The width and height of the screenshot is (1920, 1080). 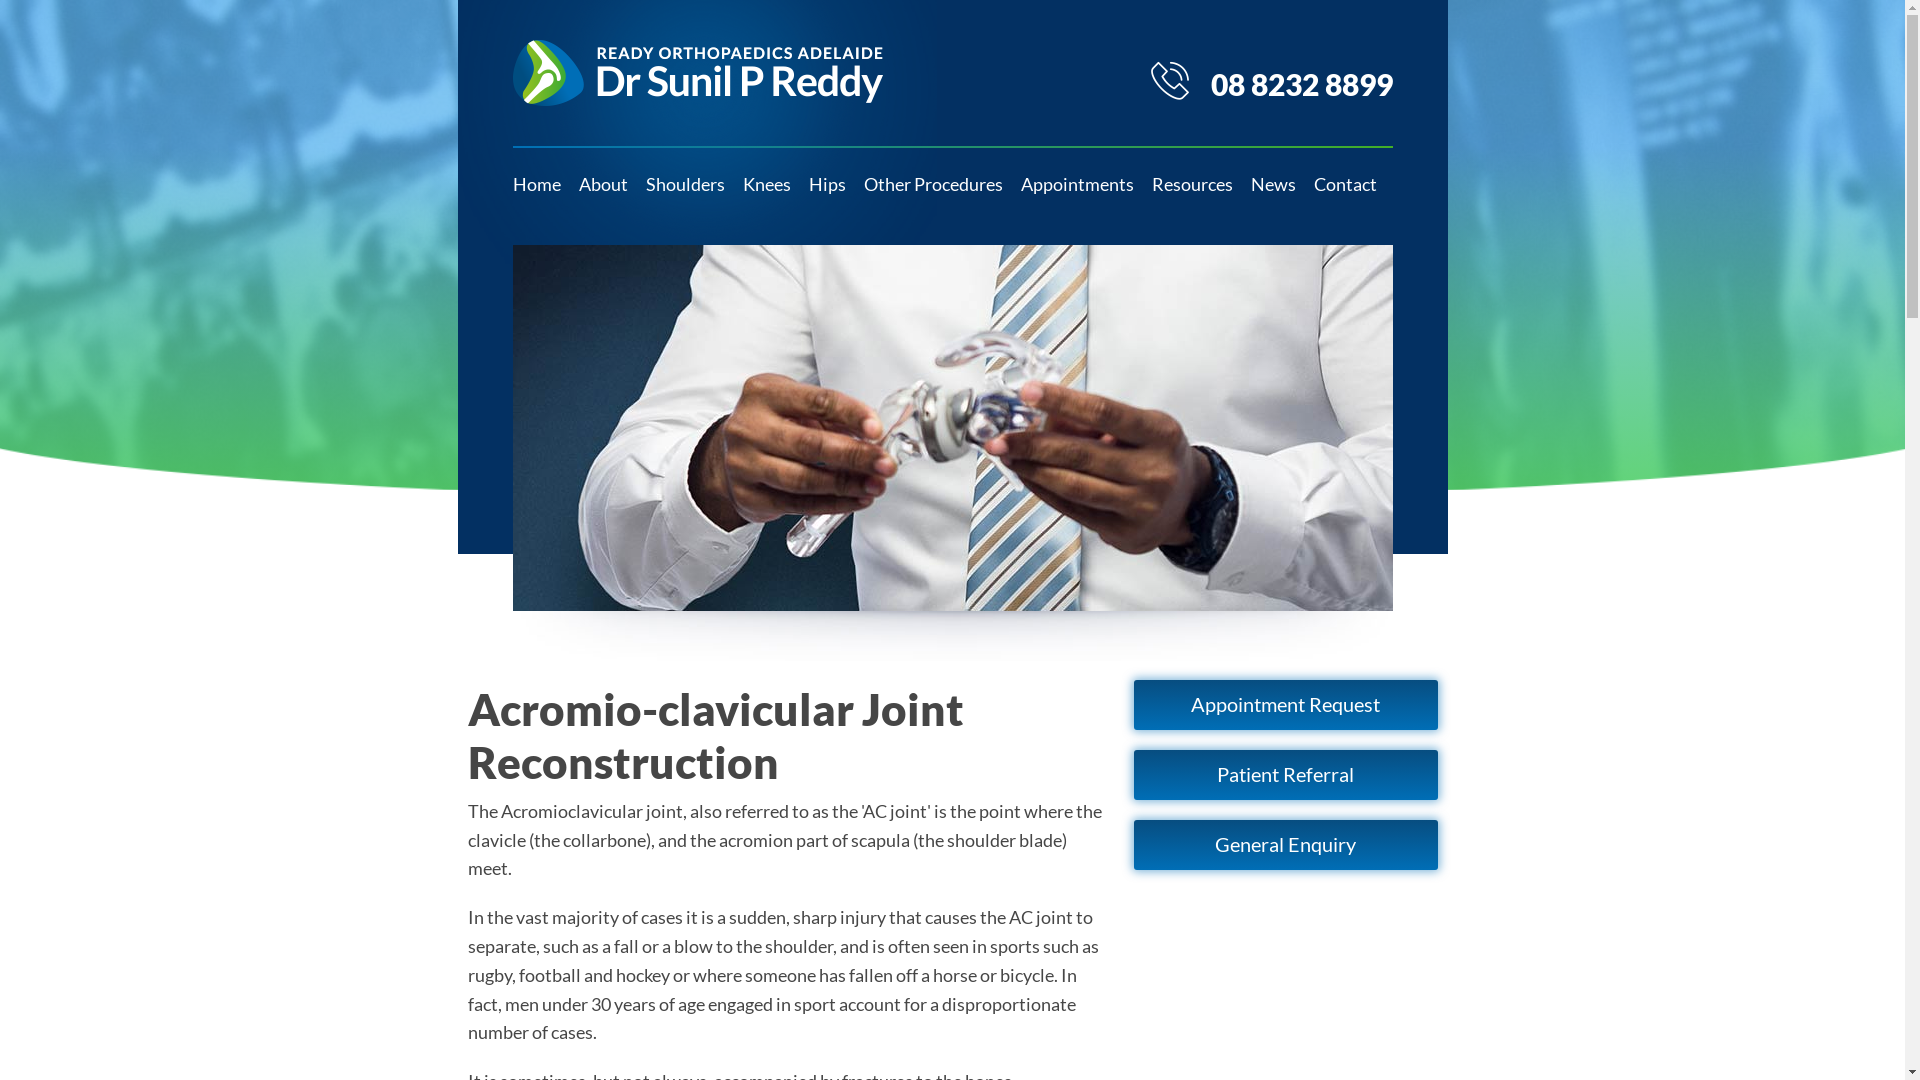 What do you see at coordinates (1270, 84) in the screenshot?
I see `08 8232 8899` at bounding box center [1270, 84].